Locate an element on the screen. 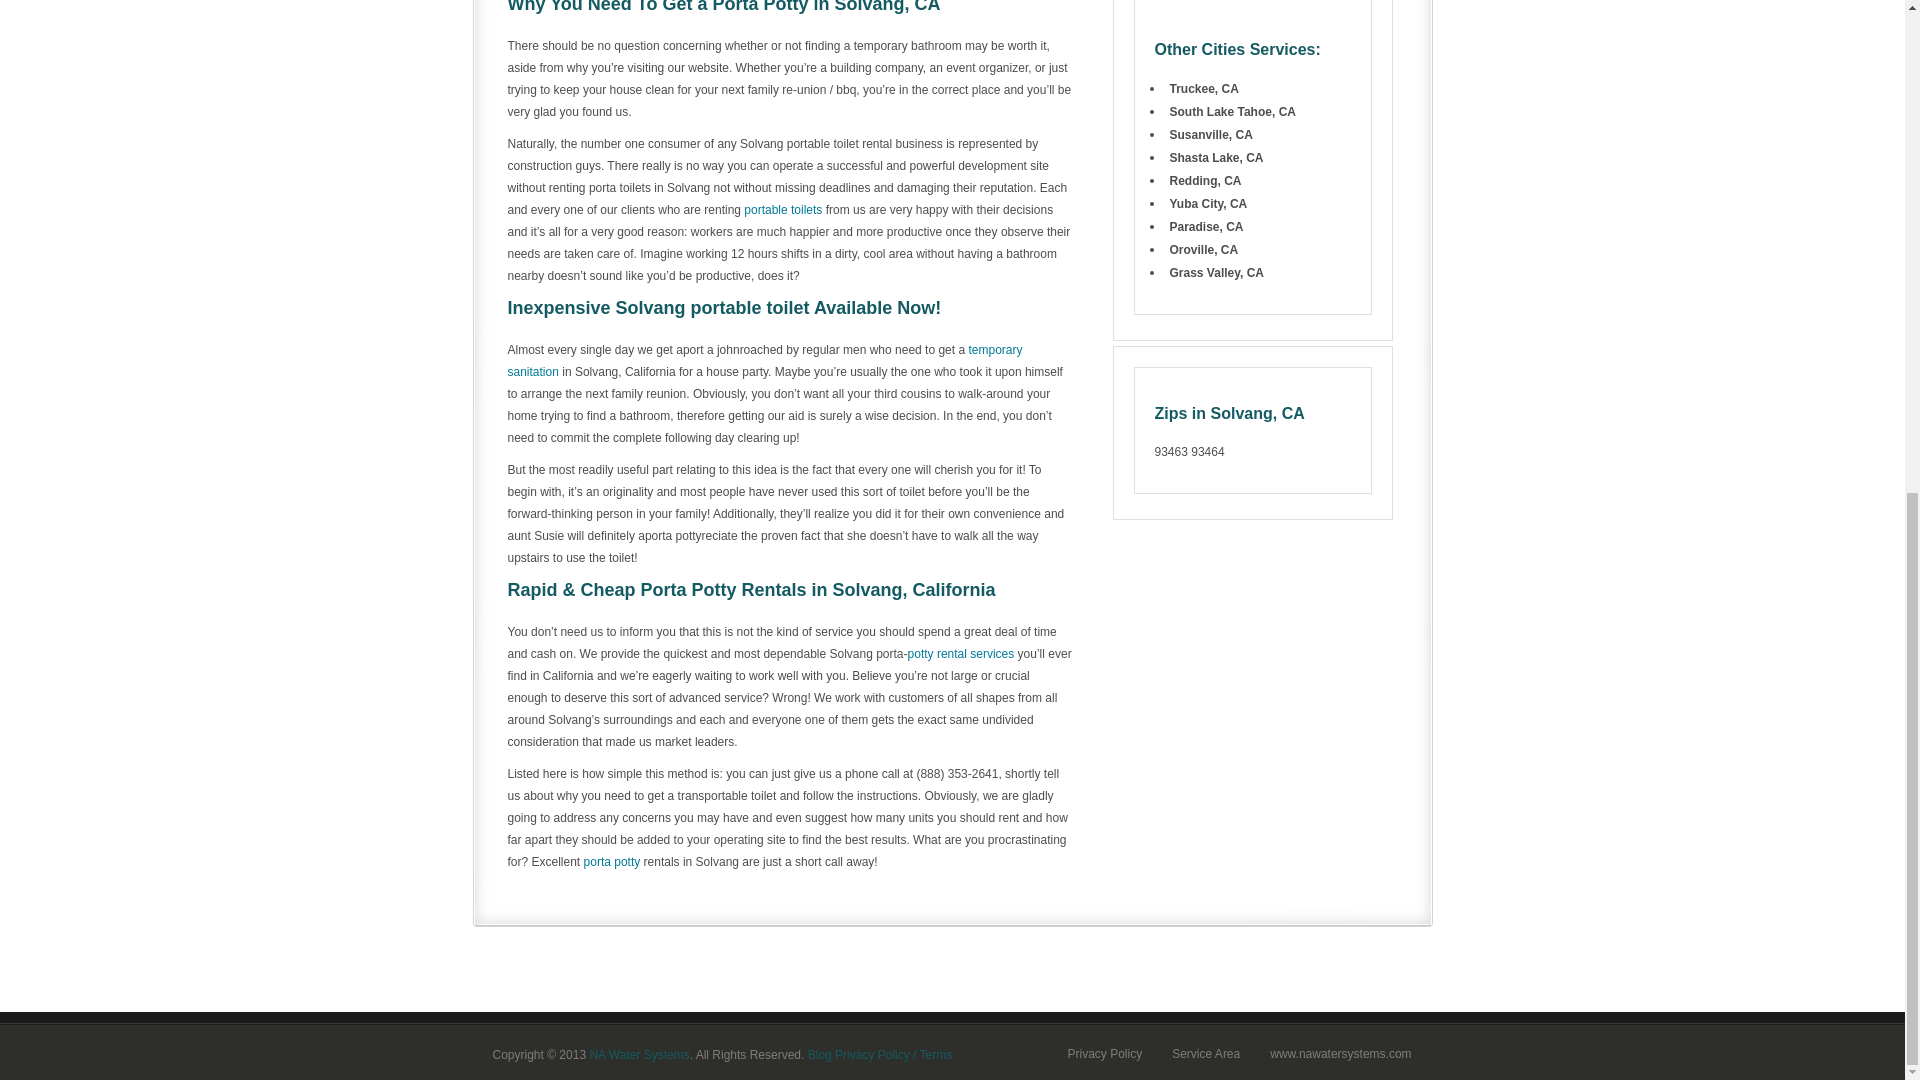 This screenshot has height=1080, width=1920. Grass Valley, CA is located at coordinates (1217, 272).